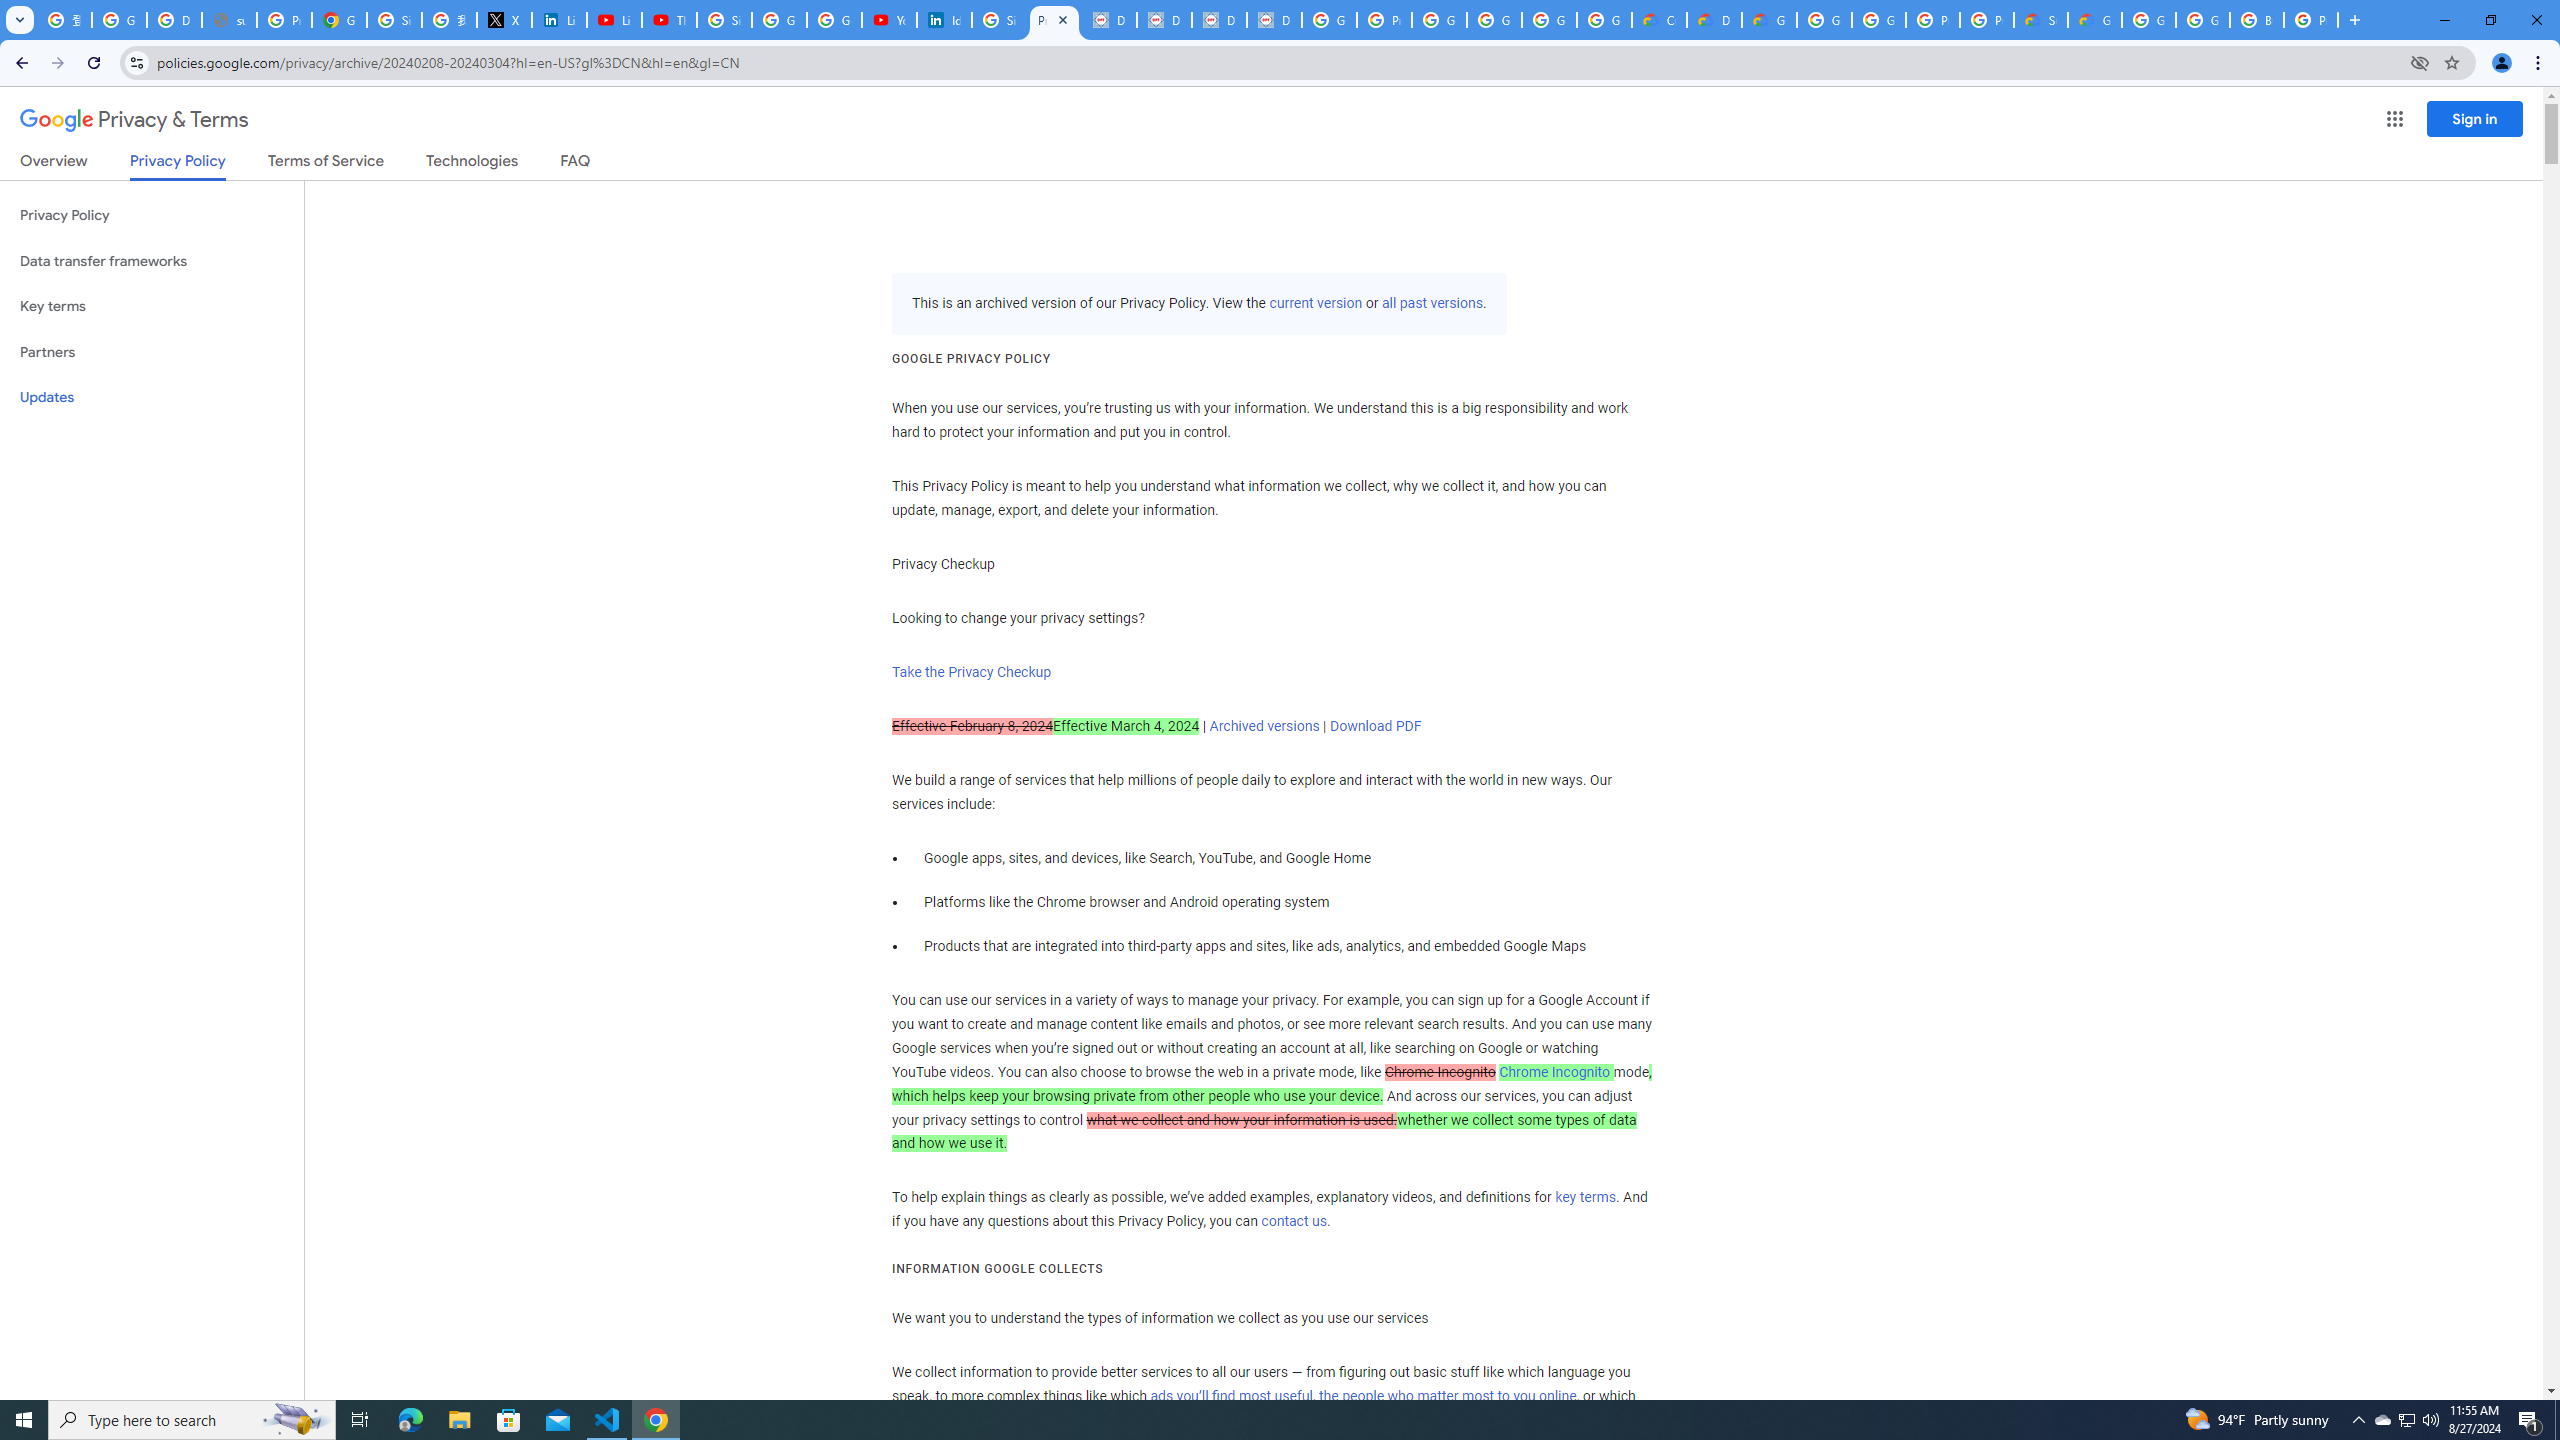 Image resolution: width=2560 pixels, height=1440 pixels. What do you see at coordinates (394, 20) in the screenshot?
I see `Sign in - Google Accounts` at bounding box center [394, 20].